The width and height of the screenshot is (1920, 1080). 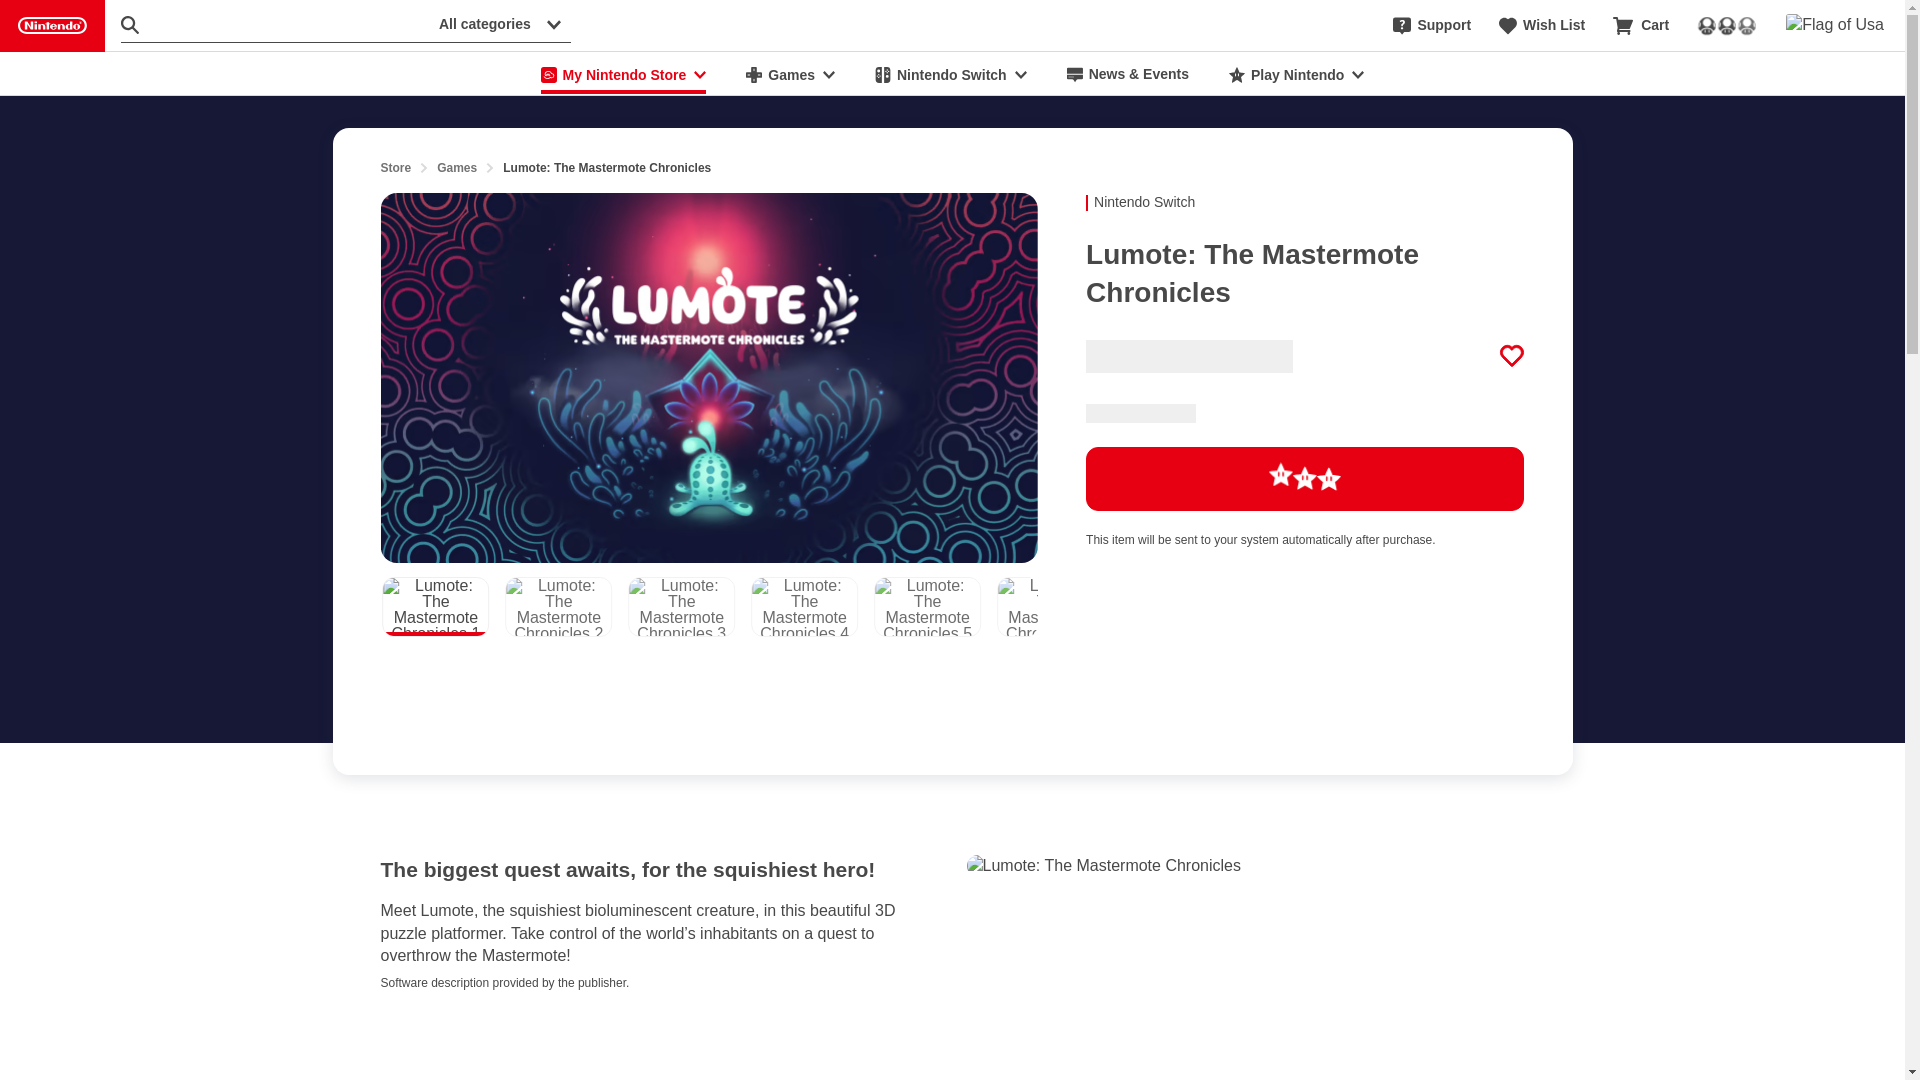 I want to click on Loading, so click(x=1305, y=478).